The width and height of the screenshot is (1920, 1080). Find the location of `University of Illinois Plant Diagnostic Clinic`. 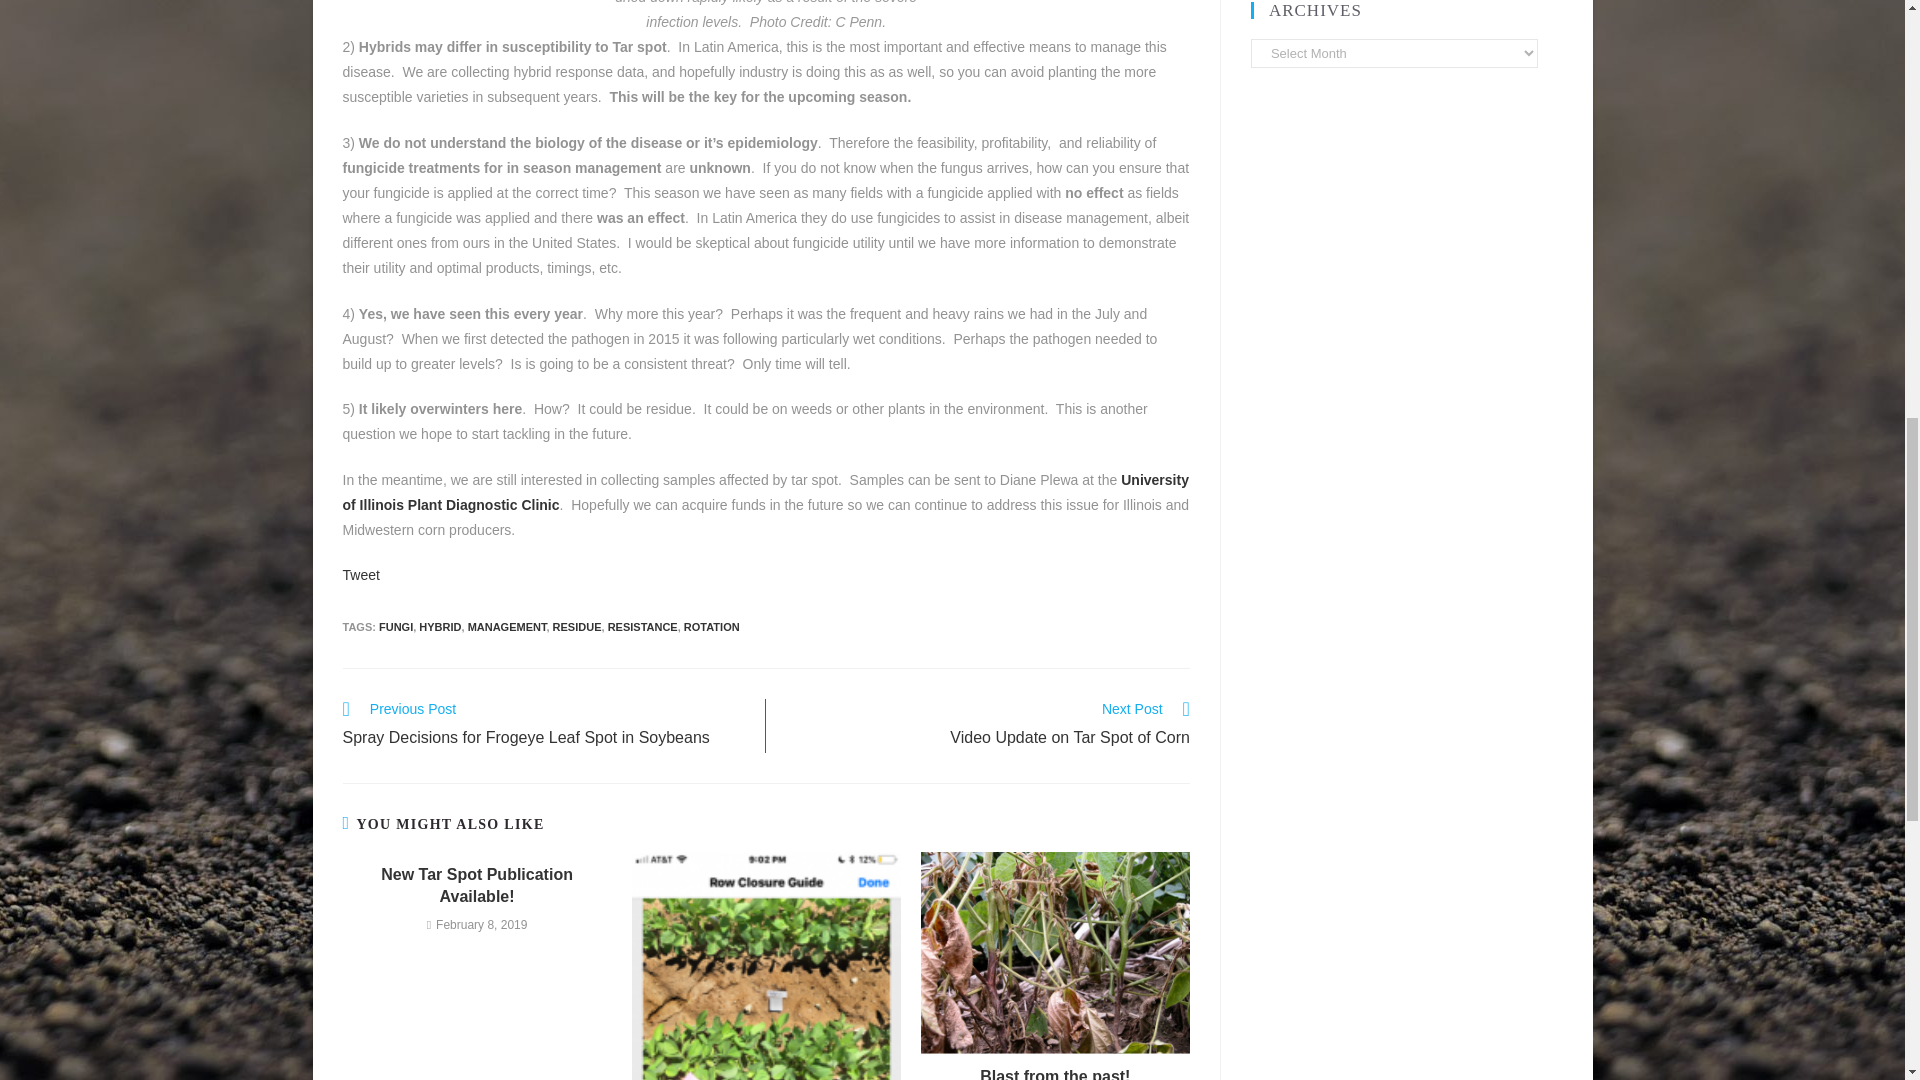

University of Illinois Plant Diagnostic Clinic is located at coordinates (764, 492).